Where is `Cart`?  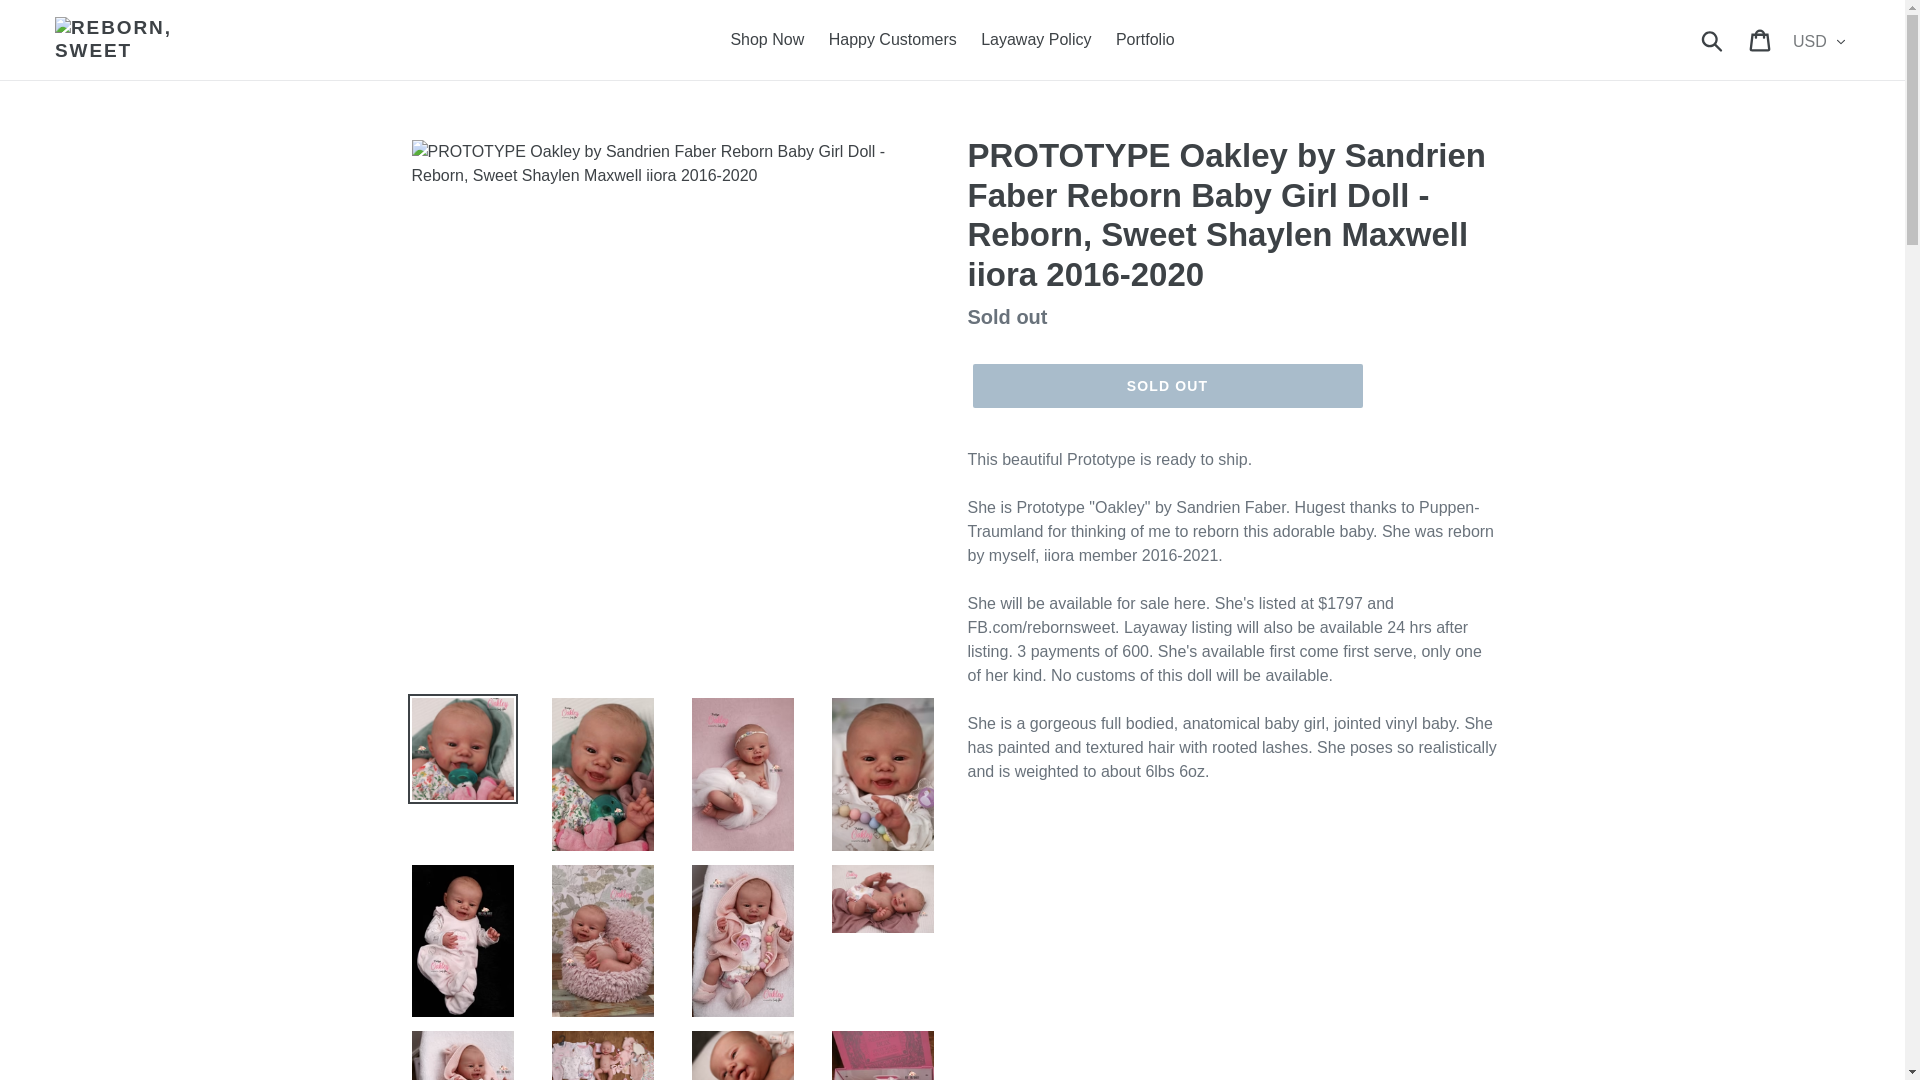 Cart is located at coordinates (1761, 40).